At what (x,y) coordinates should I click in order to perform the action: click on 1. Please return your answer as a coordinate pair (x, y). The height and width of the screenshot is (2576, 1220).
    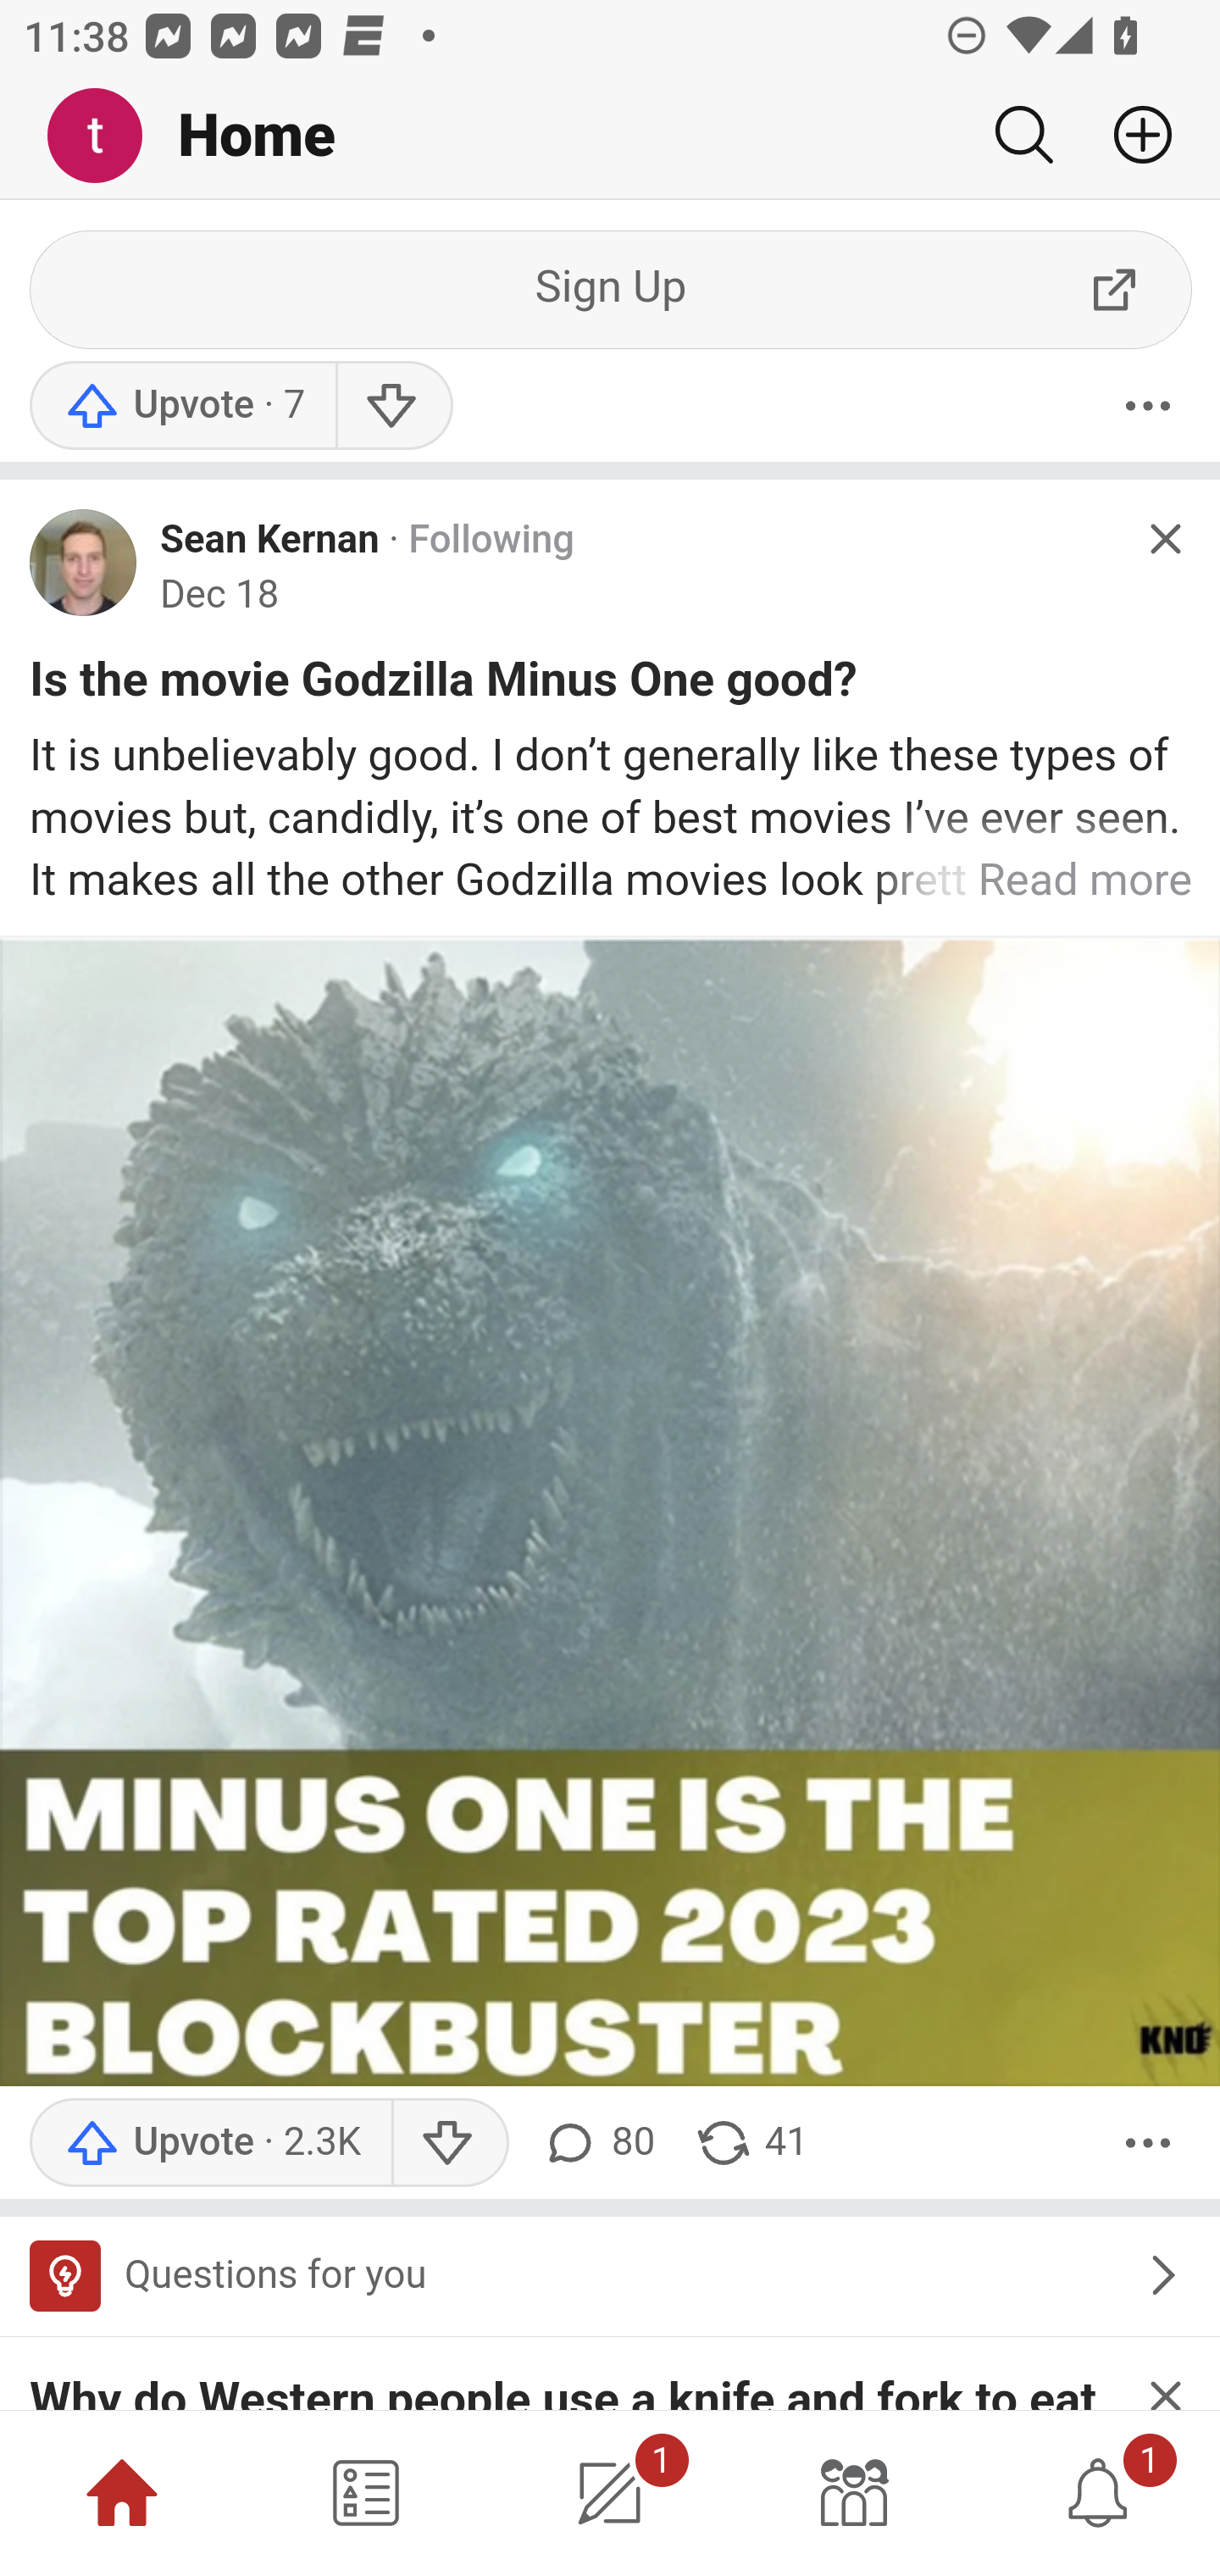
    Looking at the image, I should click on (610, 2493).